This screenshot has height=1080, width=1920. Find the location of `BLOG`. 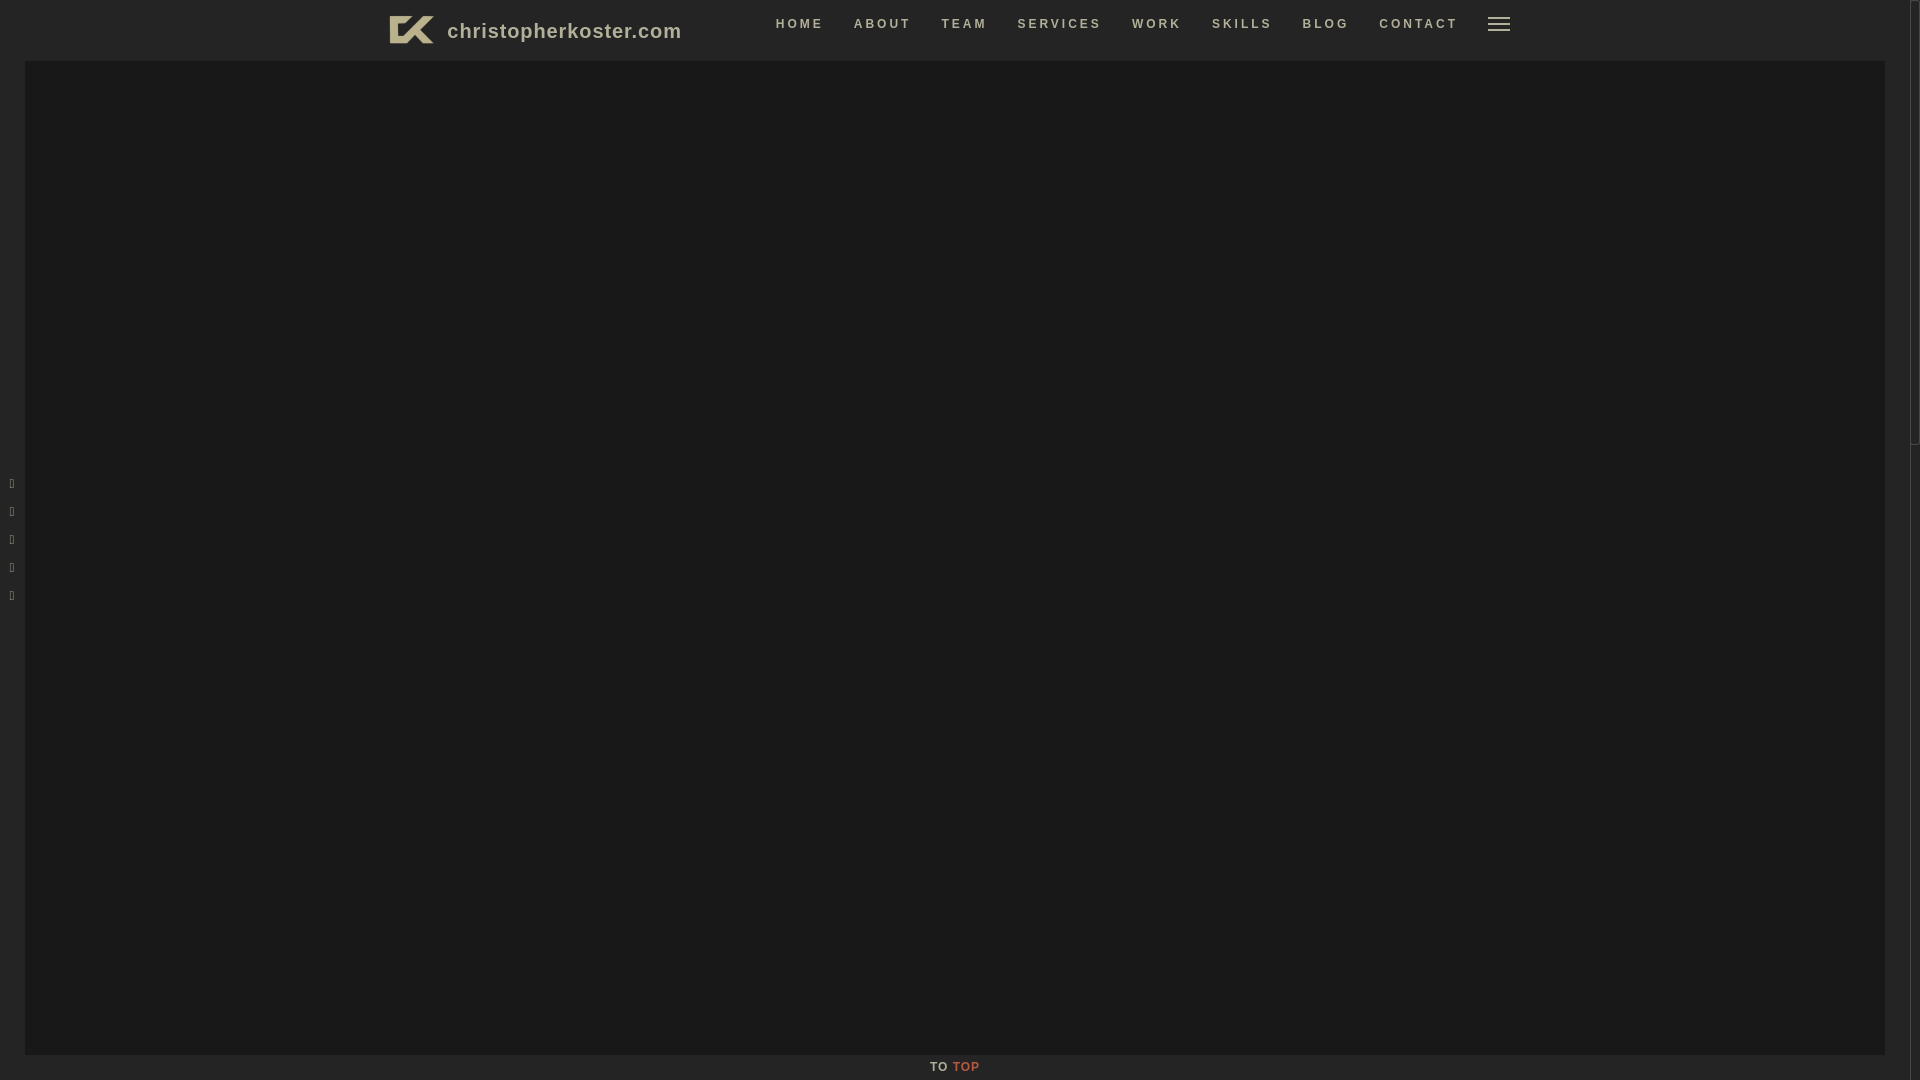

BLOG is located at coordinates (1326, 23).